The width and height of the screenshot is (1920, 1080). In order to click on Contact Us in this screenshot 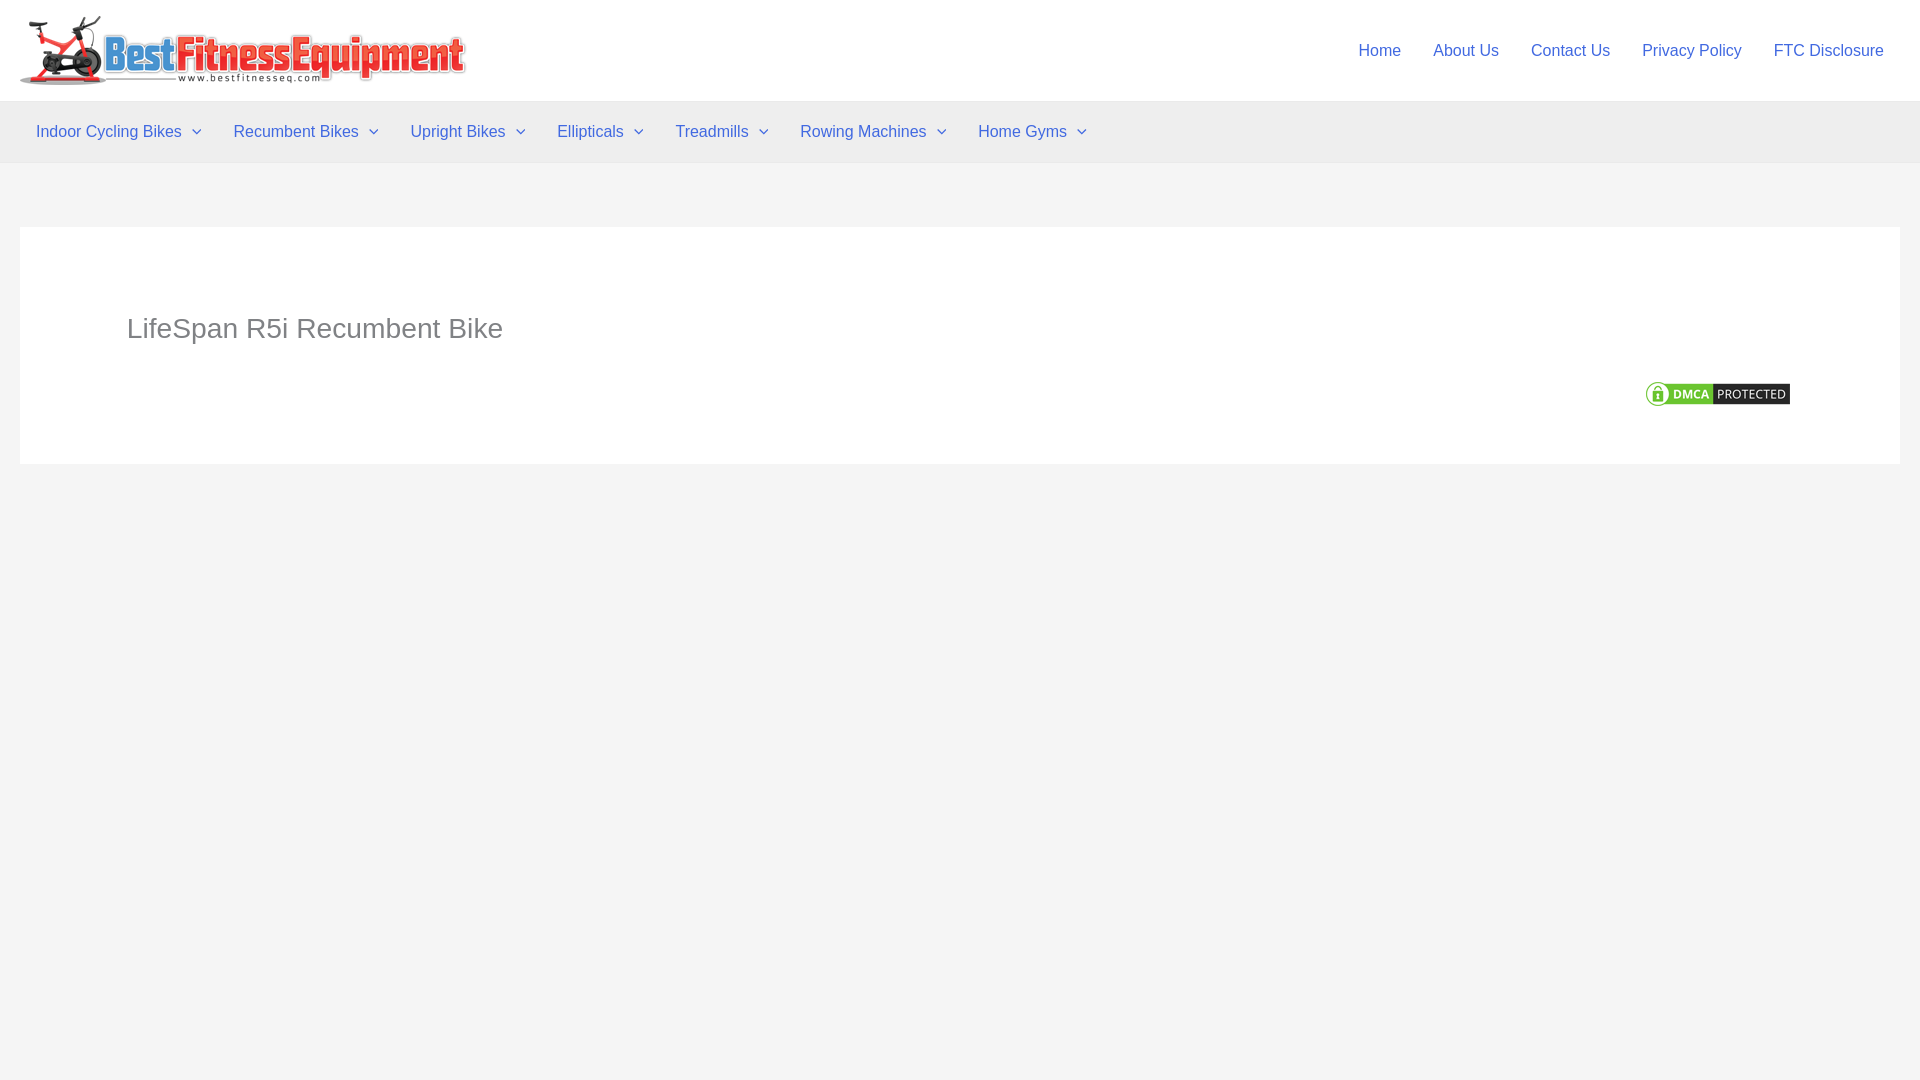, I will do `click(1570, 50)`.